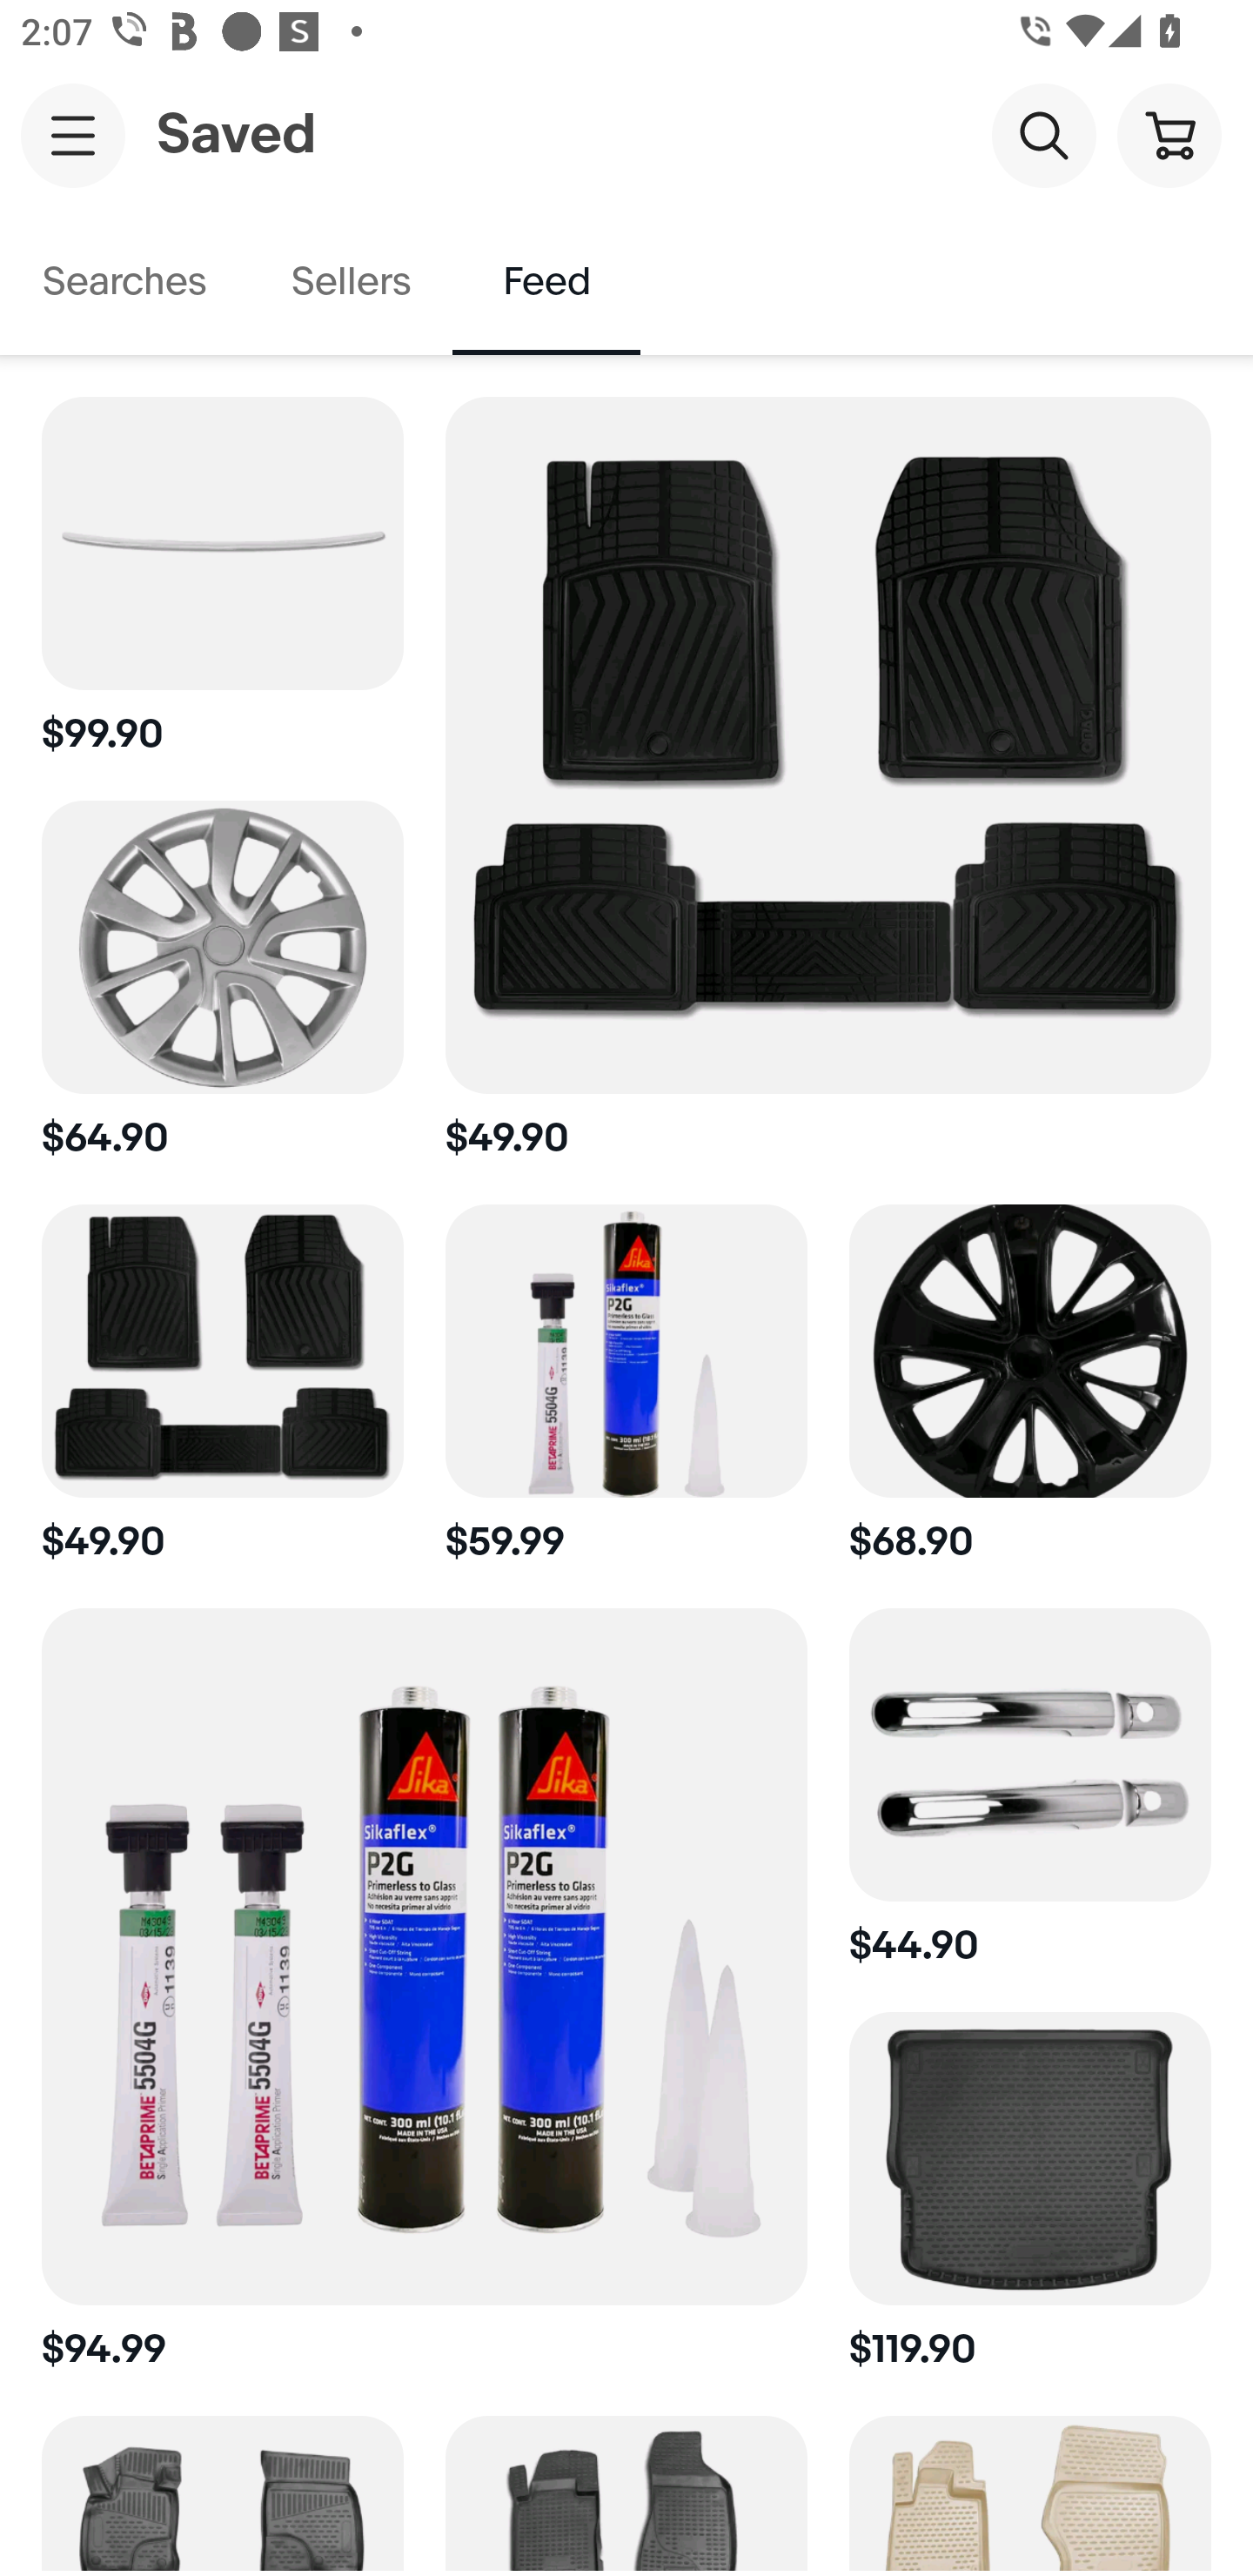 Image resolution: width=1253 pixels, height=2576 pixels. I want to click on Cart button shopping cart, so click(1169, 134).